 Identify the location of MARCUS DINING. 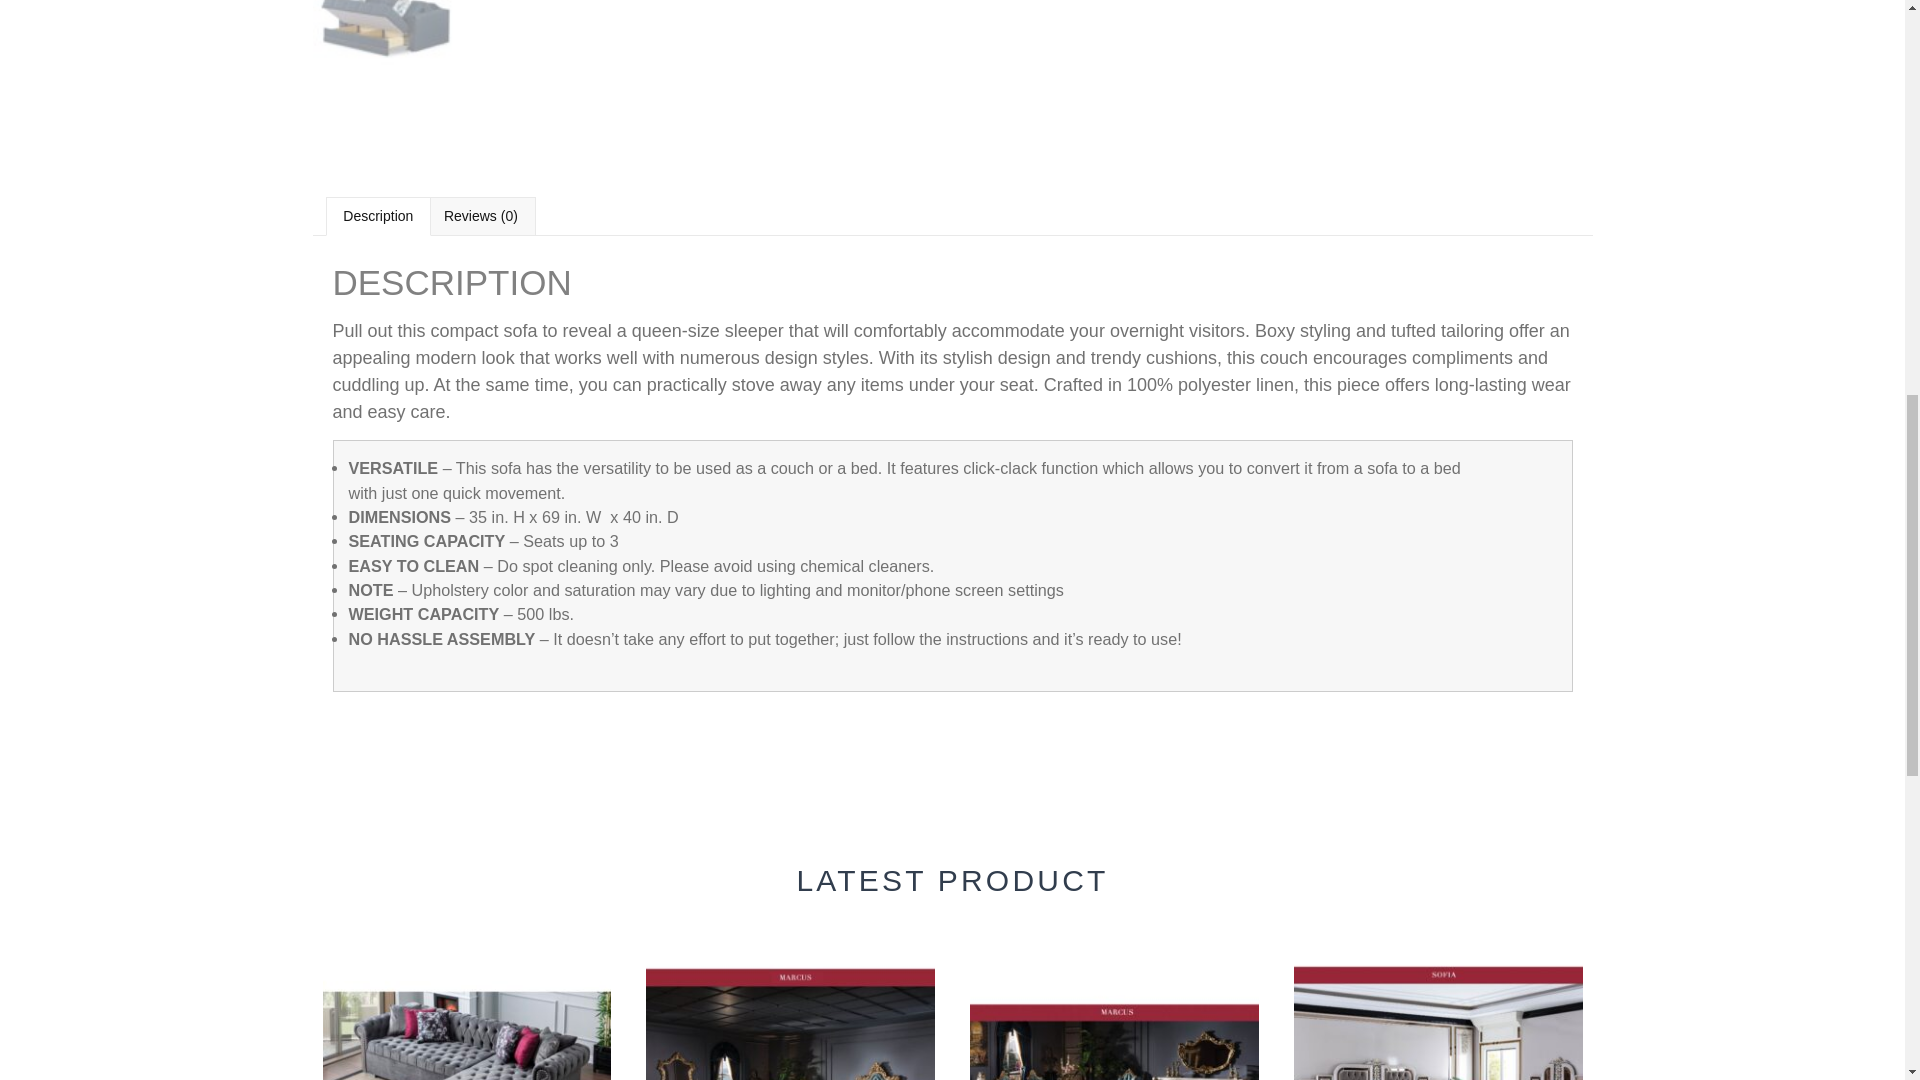
(1114, 1008).